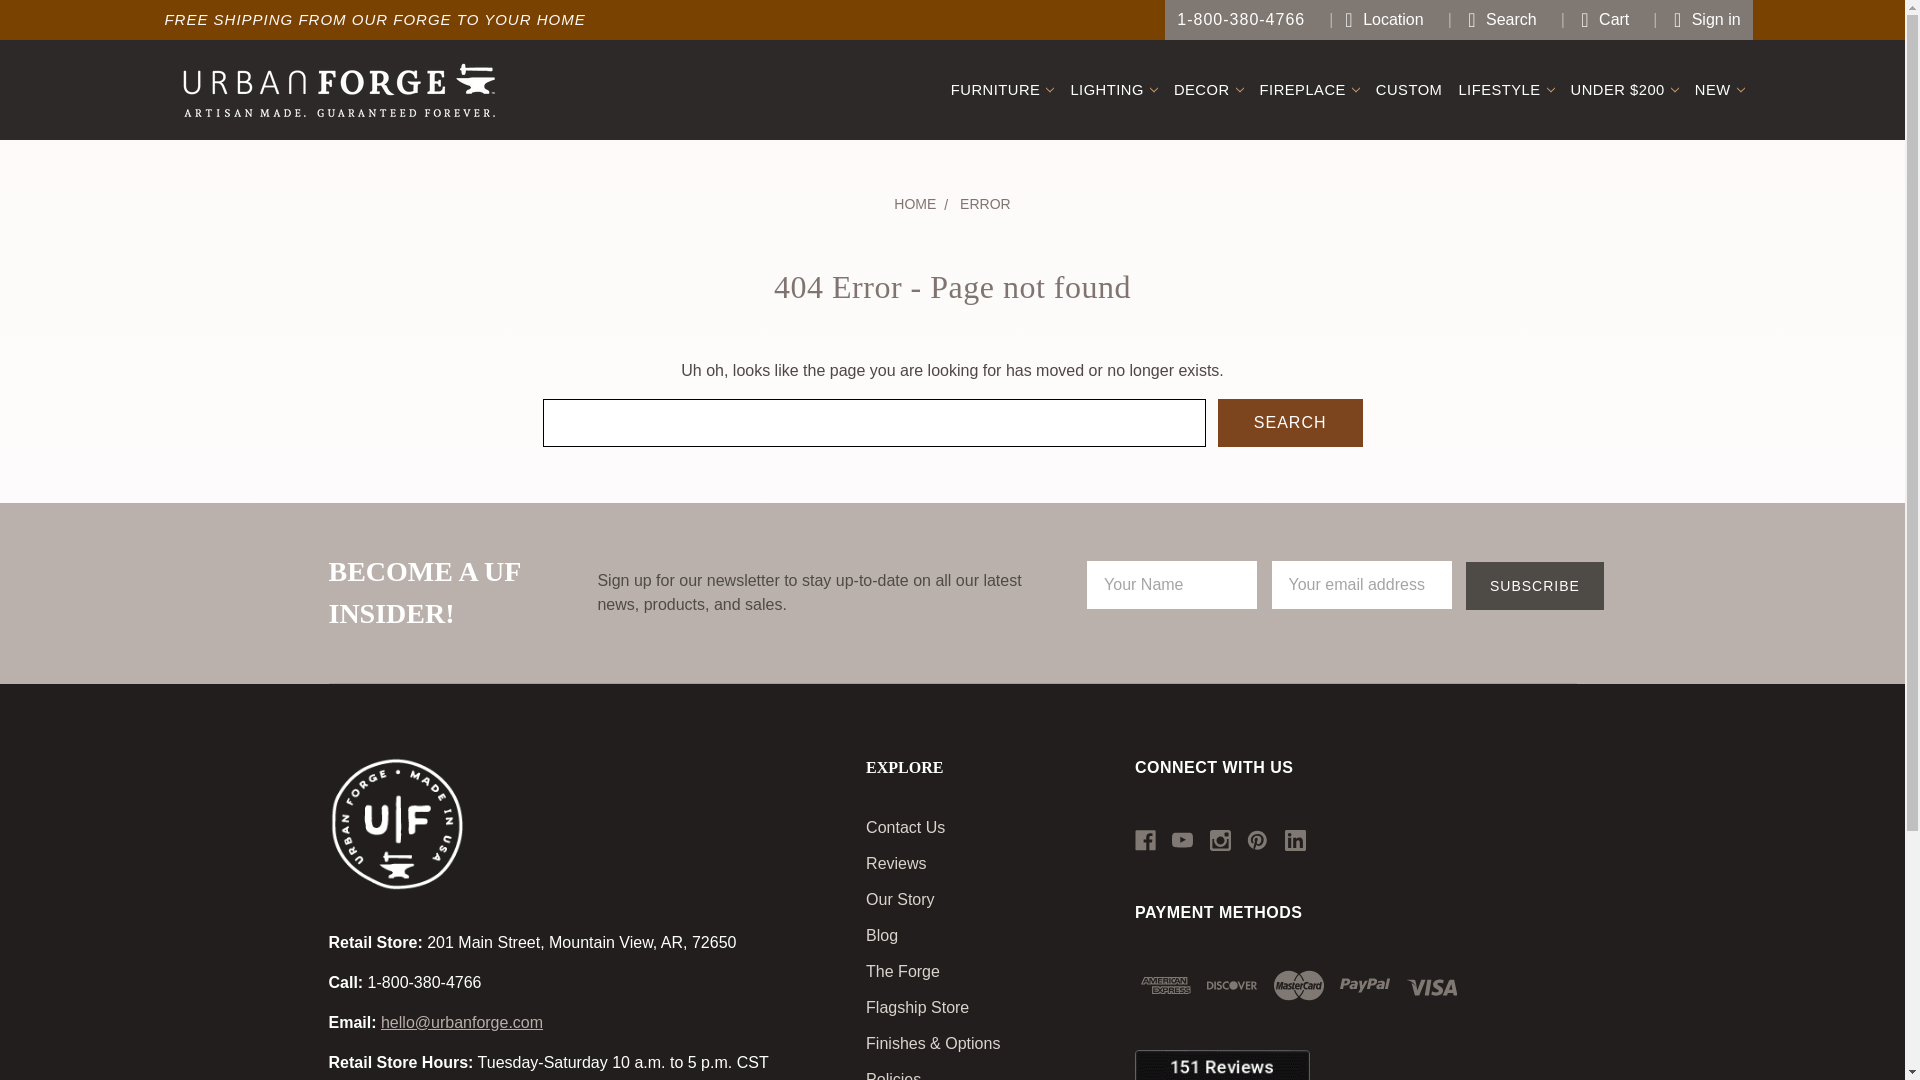  I want to click on Search, so click(1290, 422).